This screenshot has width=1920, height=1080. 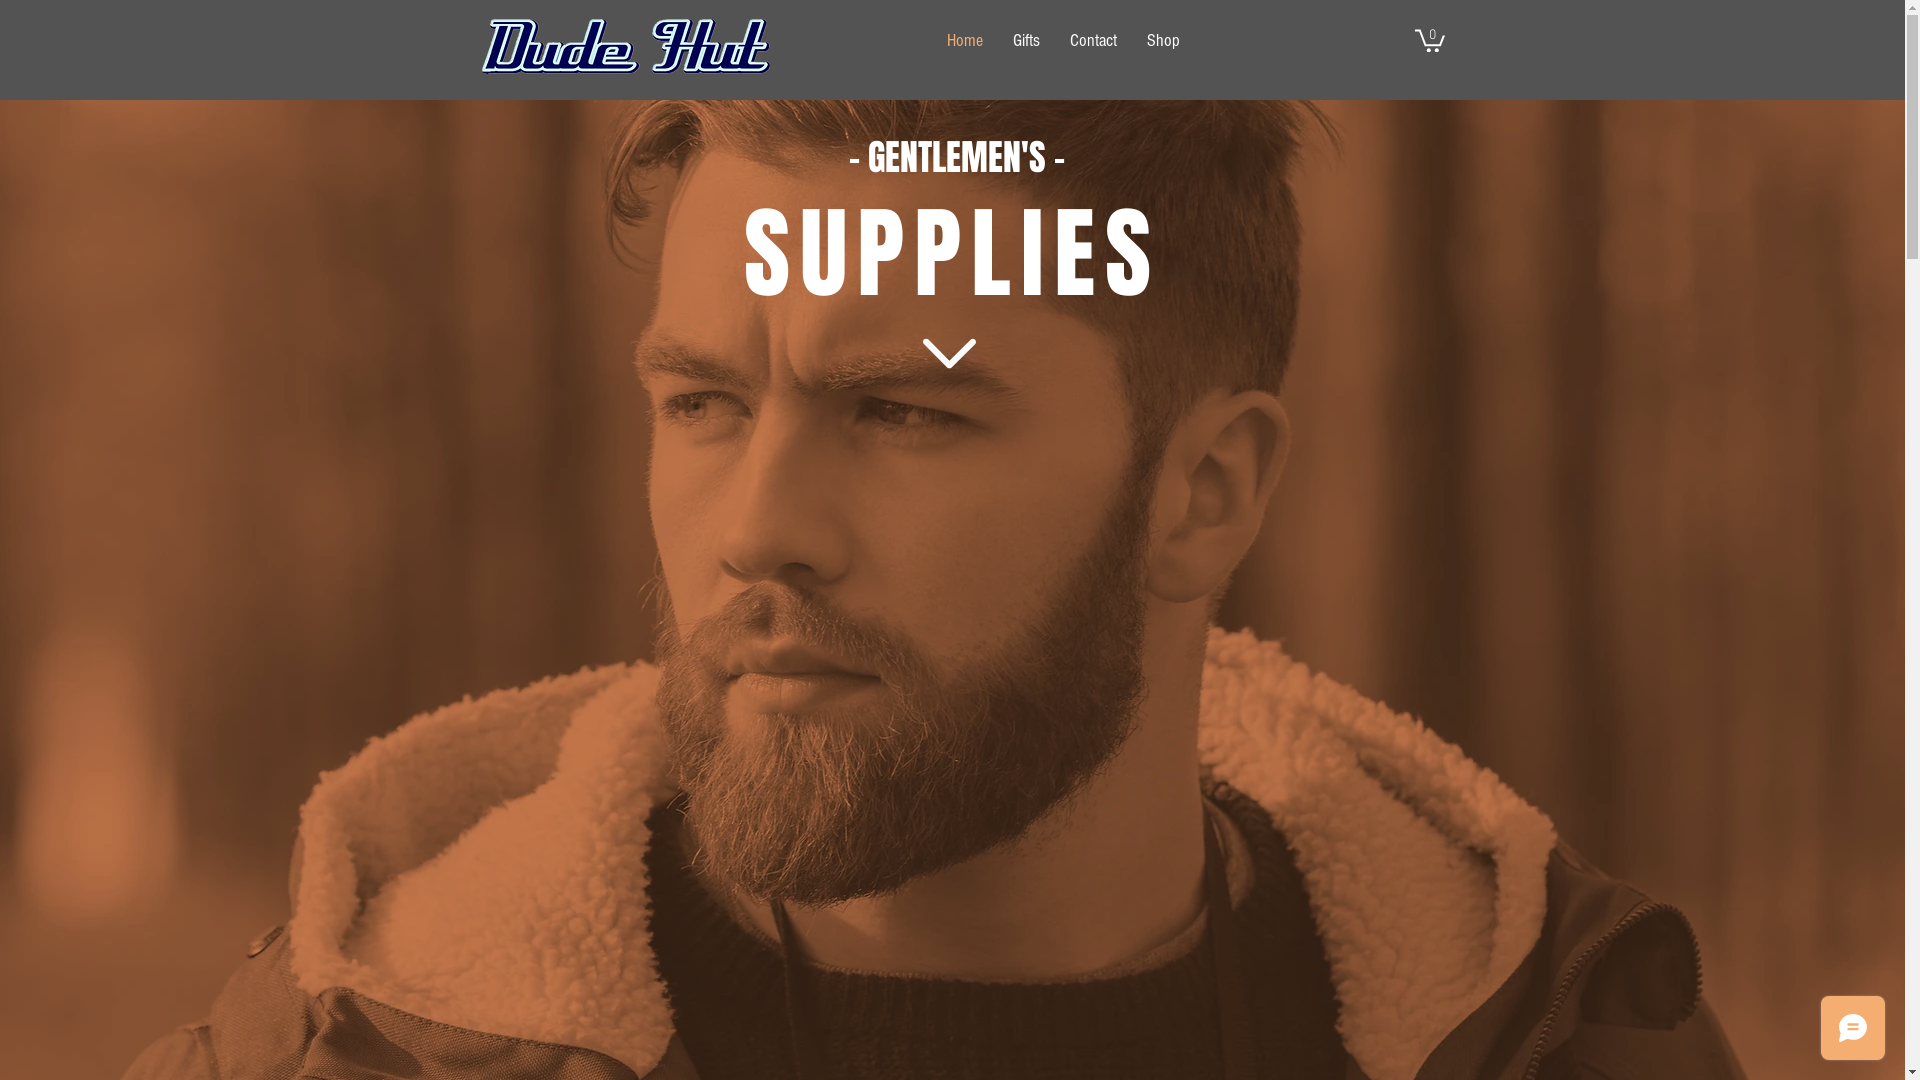 What do you see at coordinates (1094, 41) in the screenshot?
I see `Contact` at bounding box center [1094, 41].